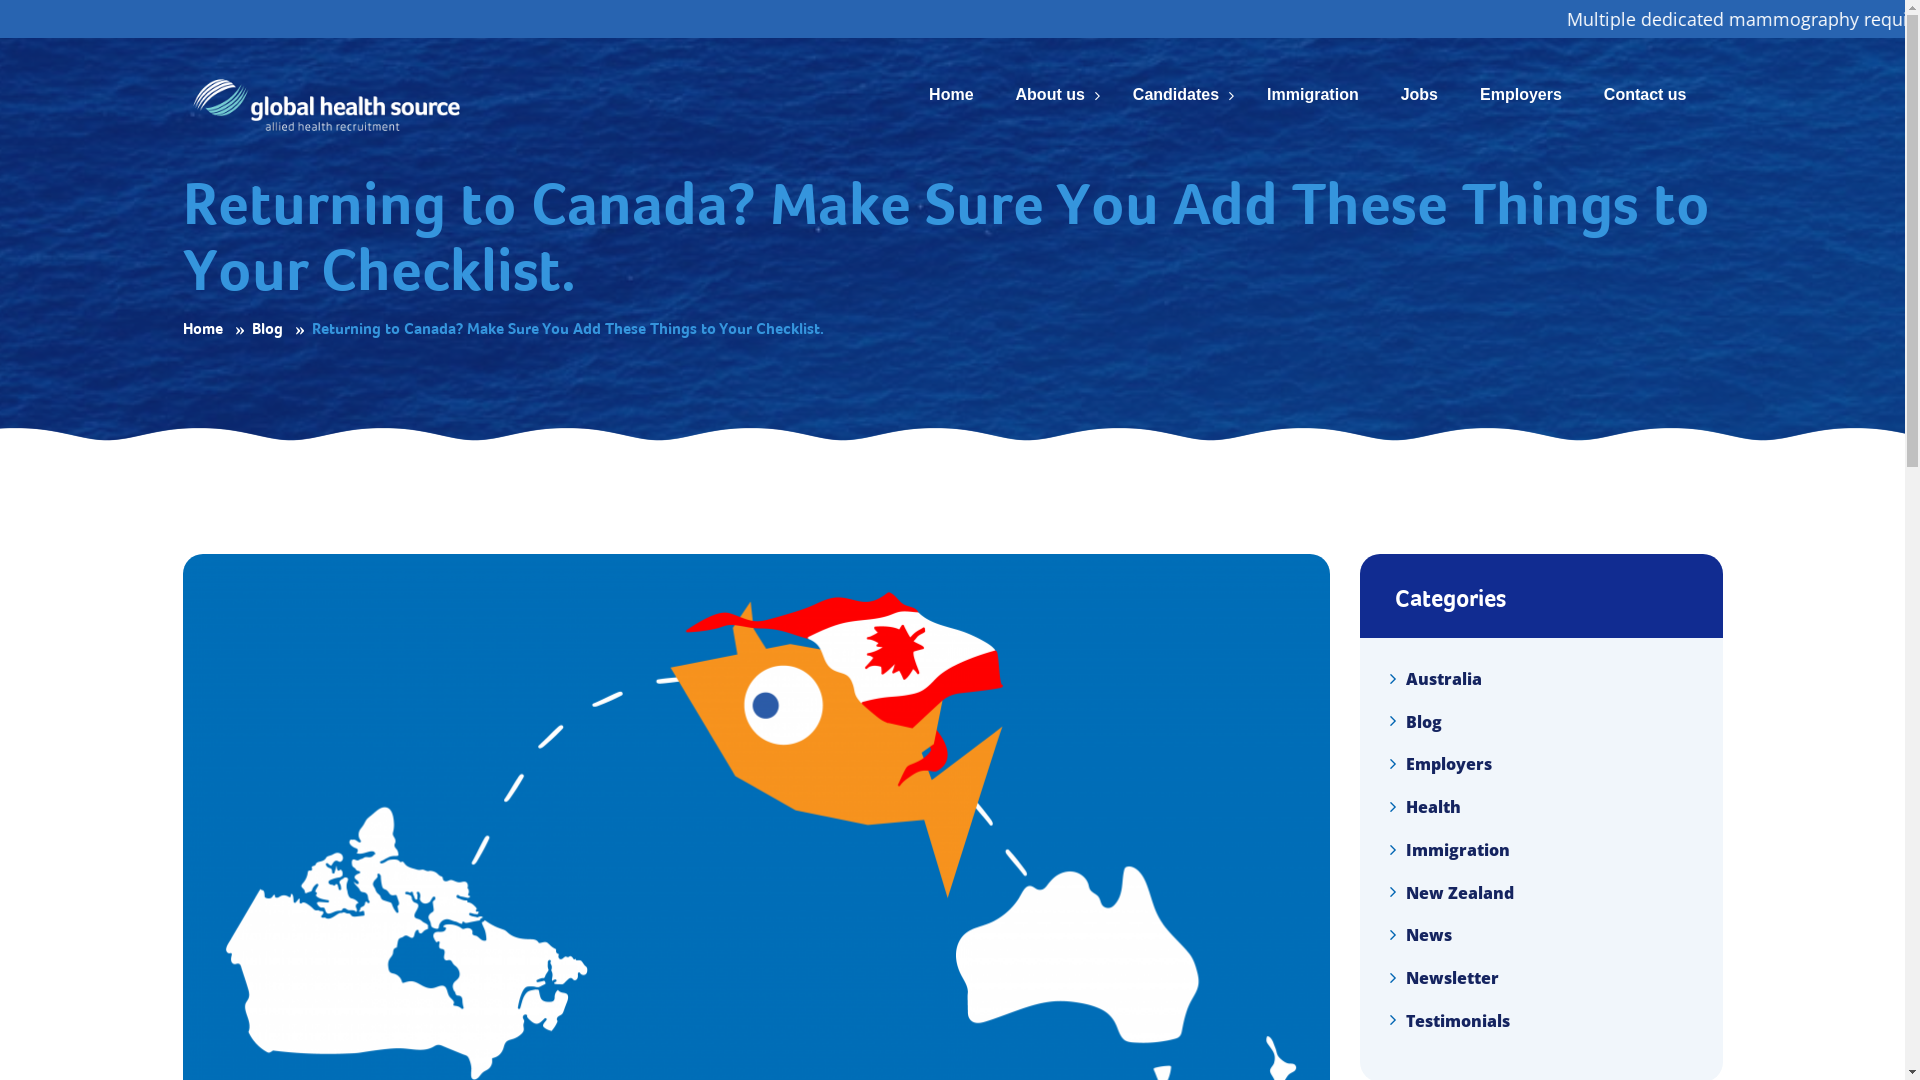 This screenshot has width=1920, height=1080. Describe the element at coordinates (1176, 85) in the screenshot. I see `Candidates` at that location.